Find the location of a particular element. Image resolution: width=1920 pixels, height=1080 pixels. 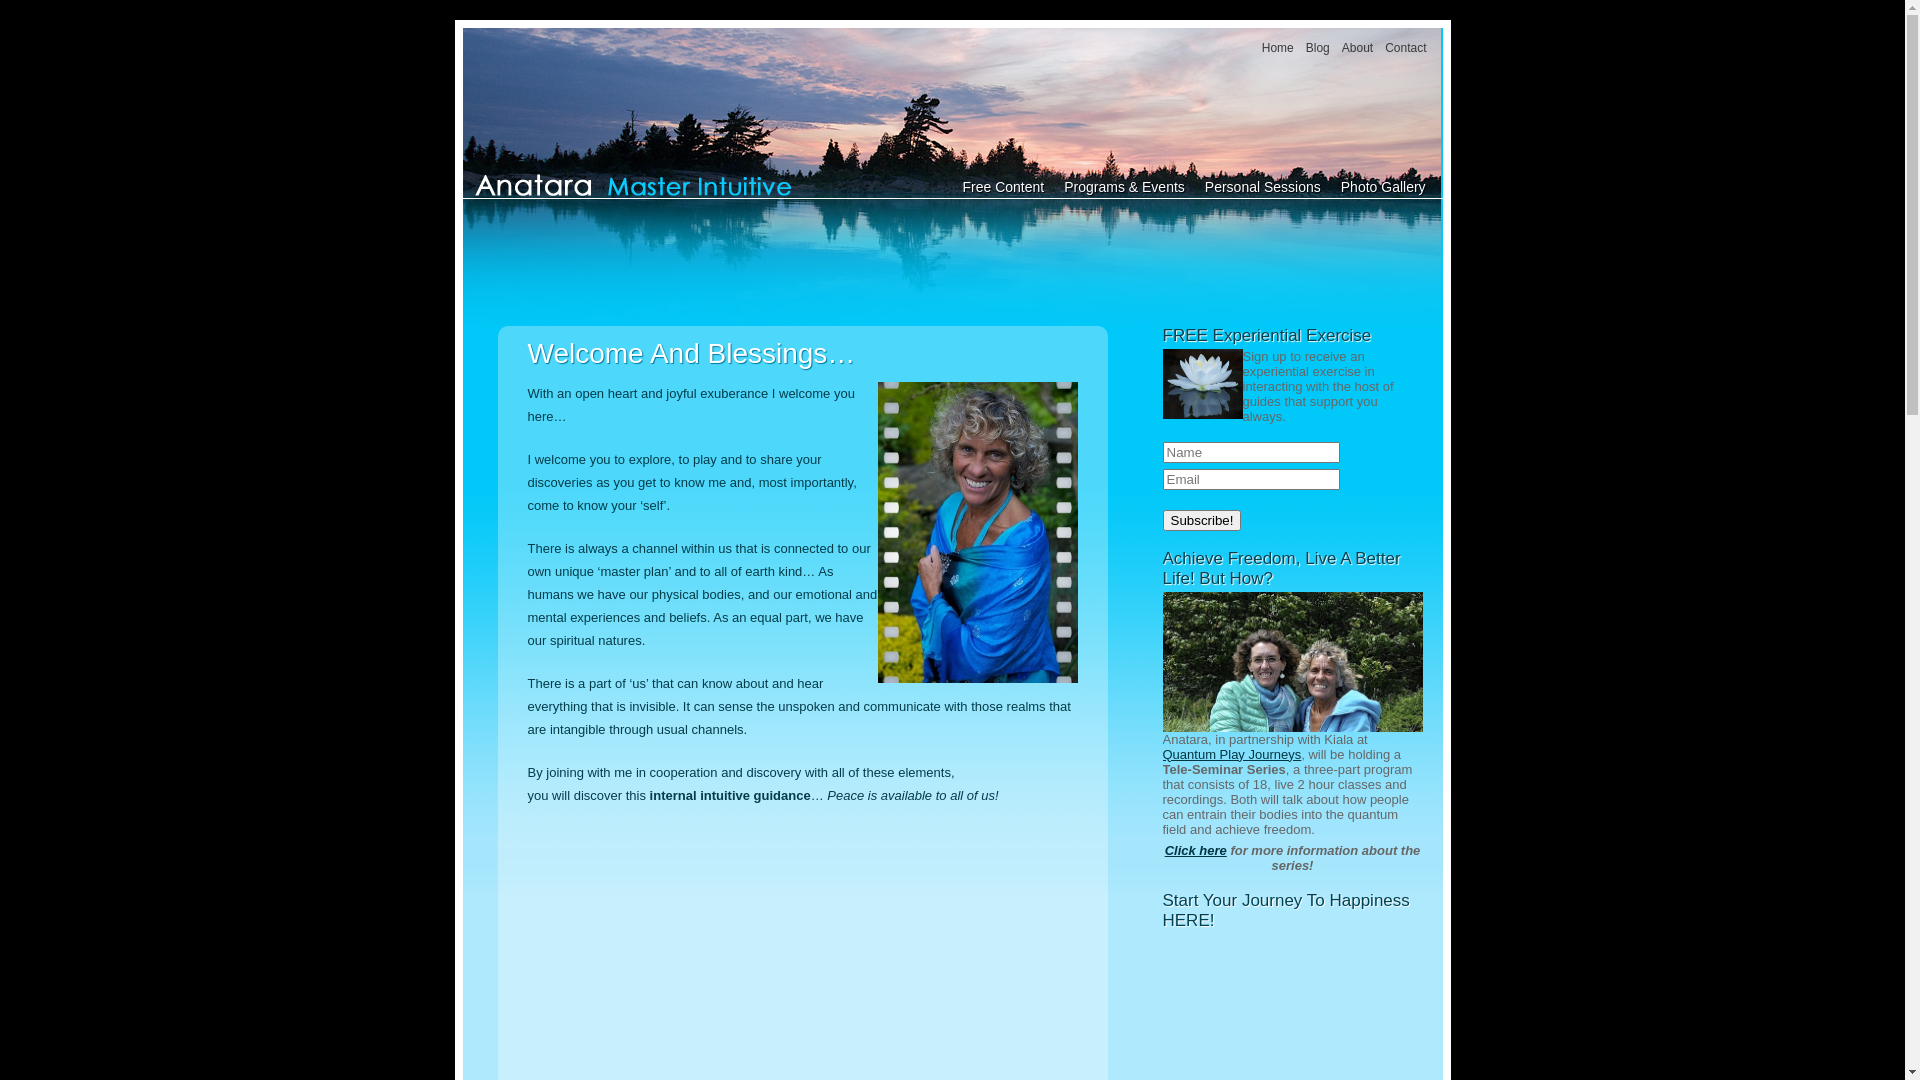

Click here is located at coordinates (1196, 850).